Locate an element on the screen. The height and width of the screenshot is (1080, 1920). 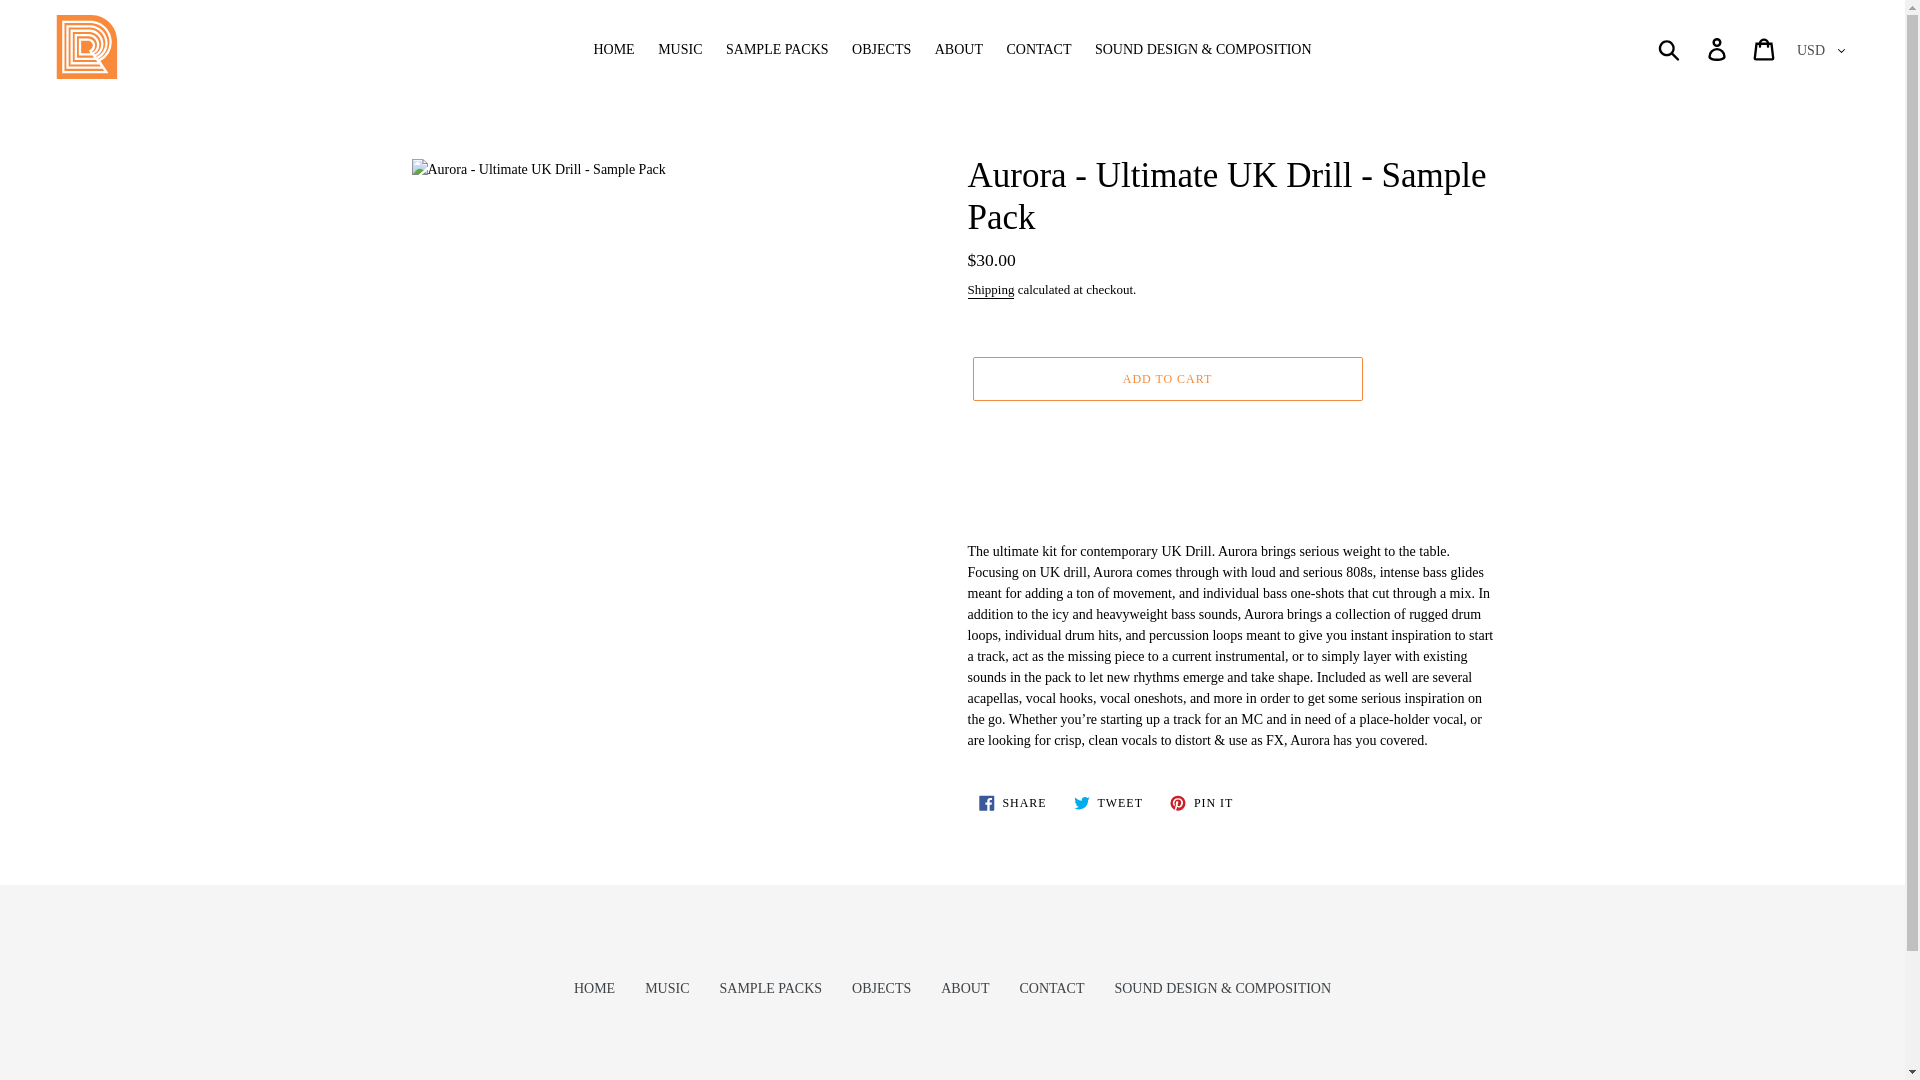
ABOUT is located at coordinates (1038, 48).